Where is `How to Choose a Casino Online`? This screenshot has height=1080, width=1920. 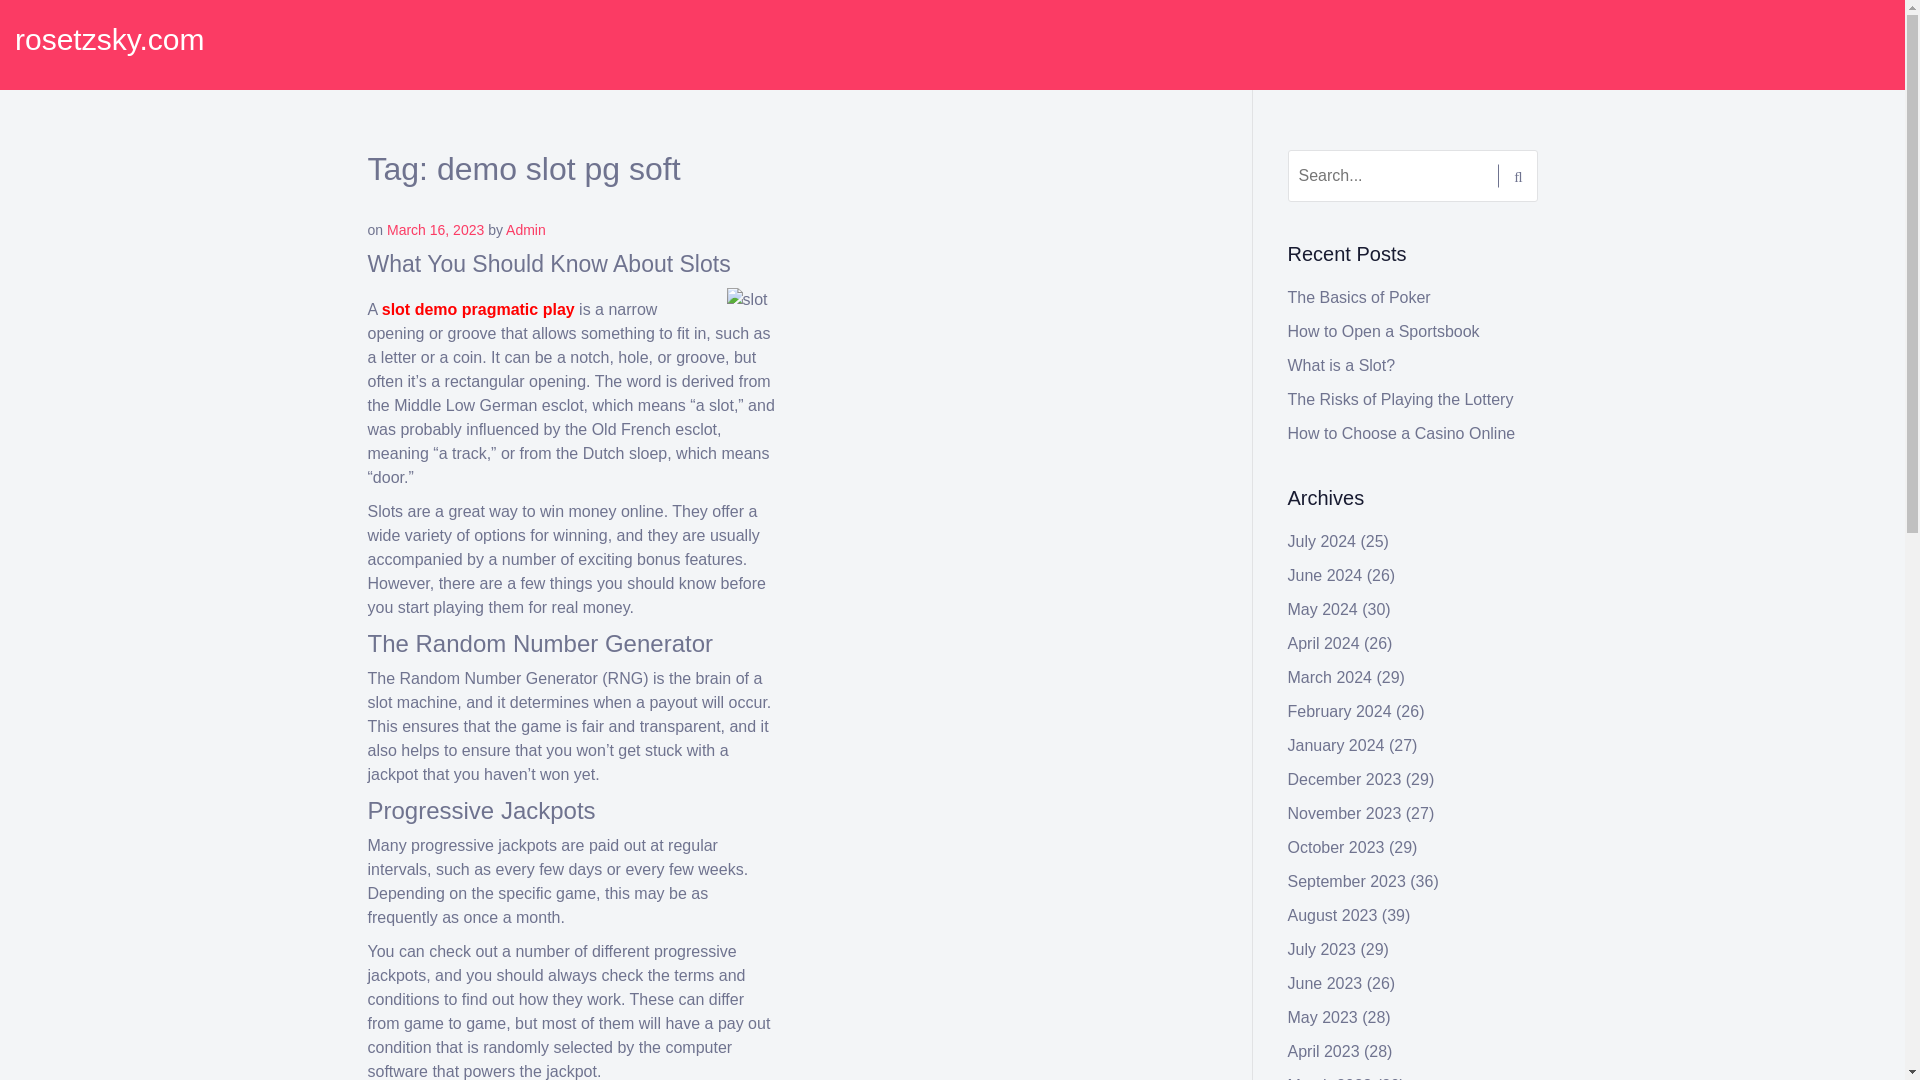
How to Choose a Casino Online is located at coordinates (1402, 433).